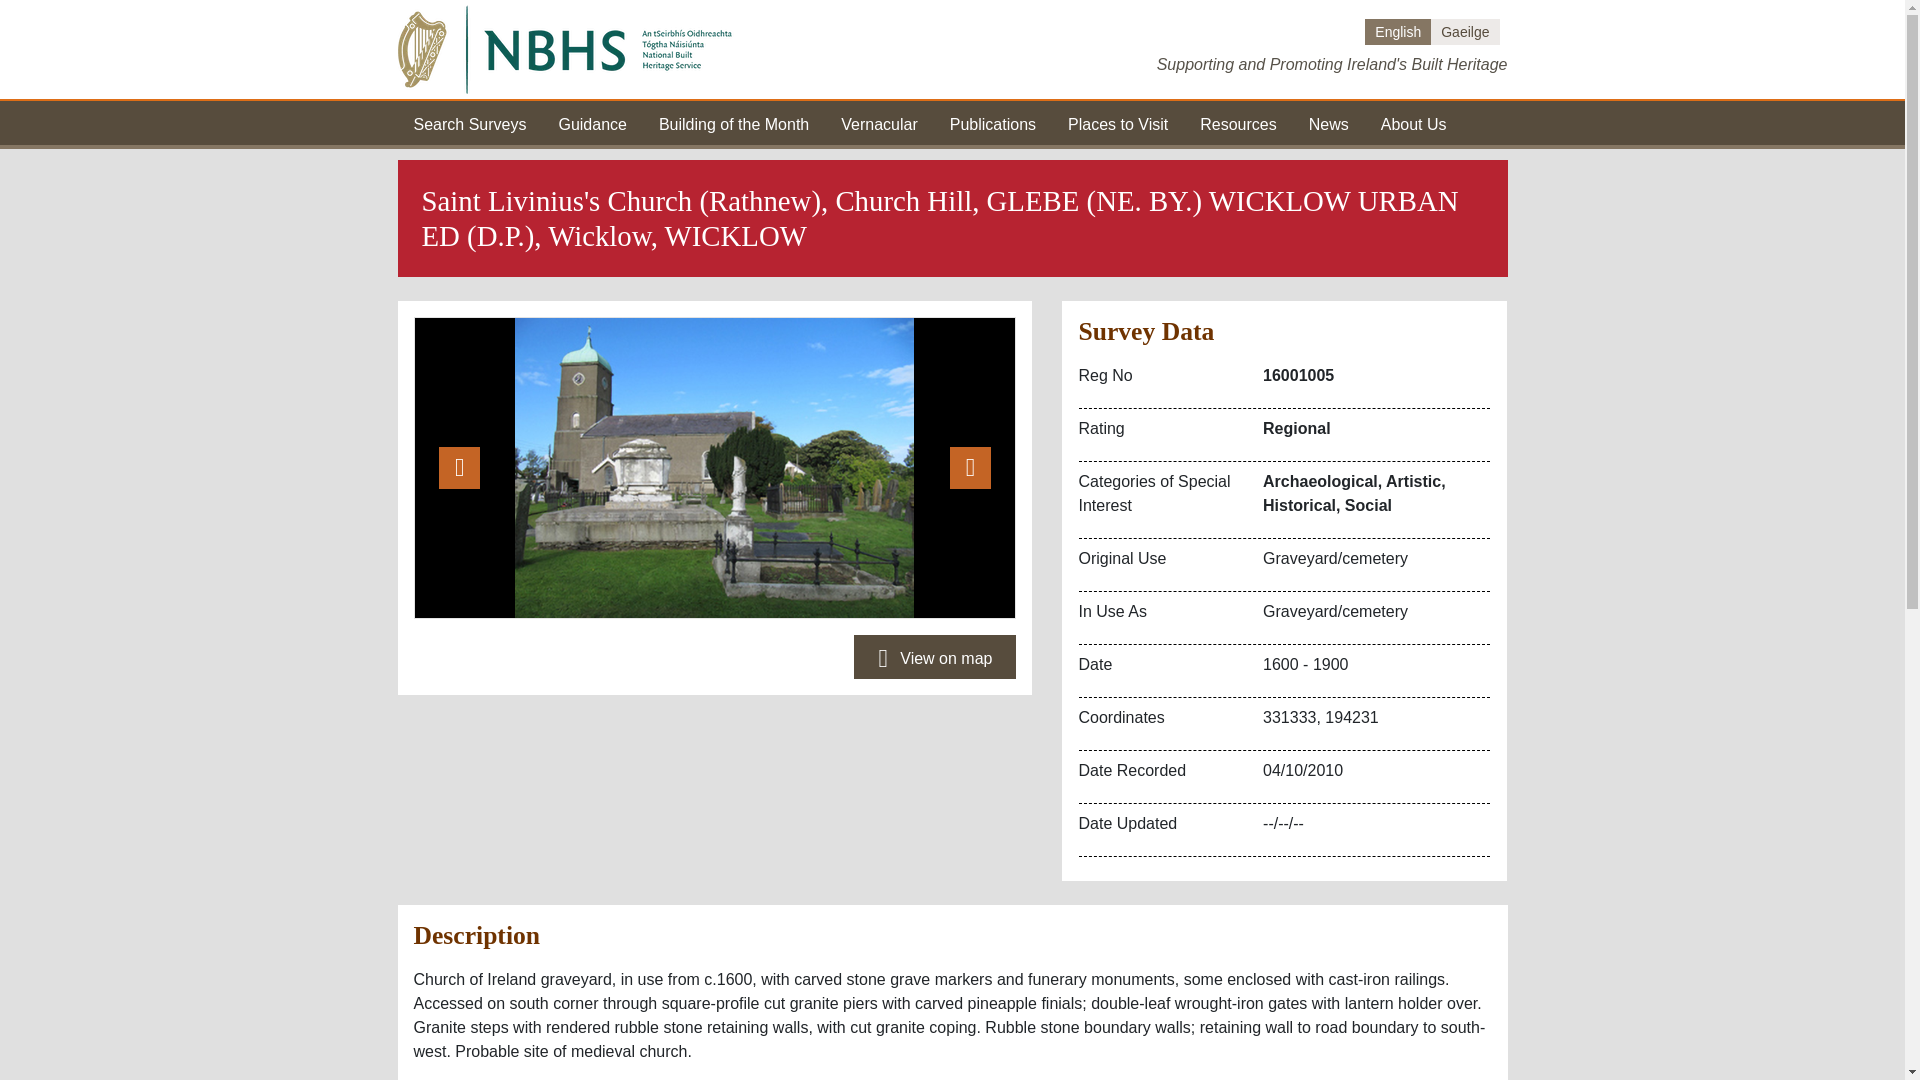 This screenshot has height=1080, width=1920. I want to click on Guidance, so click(592, 122).